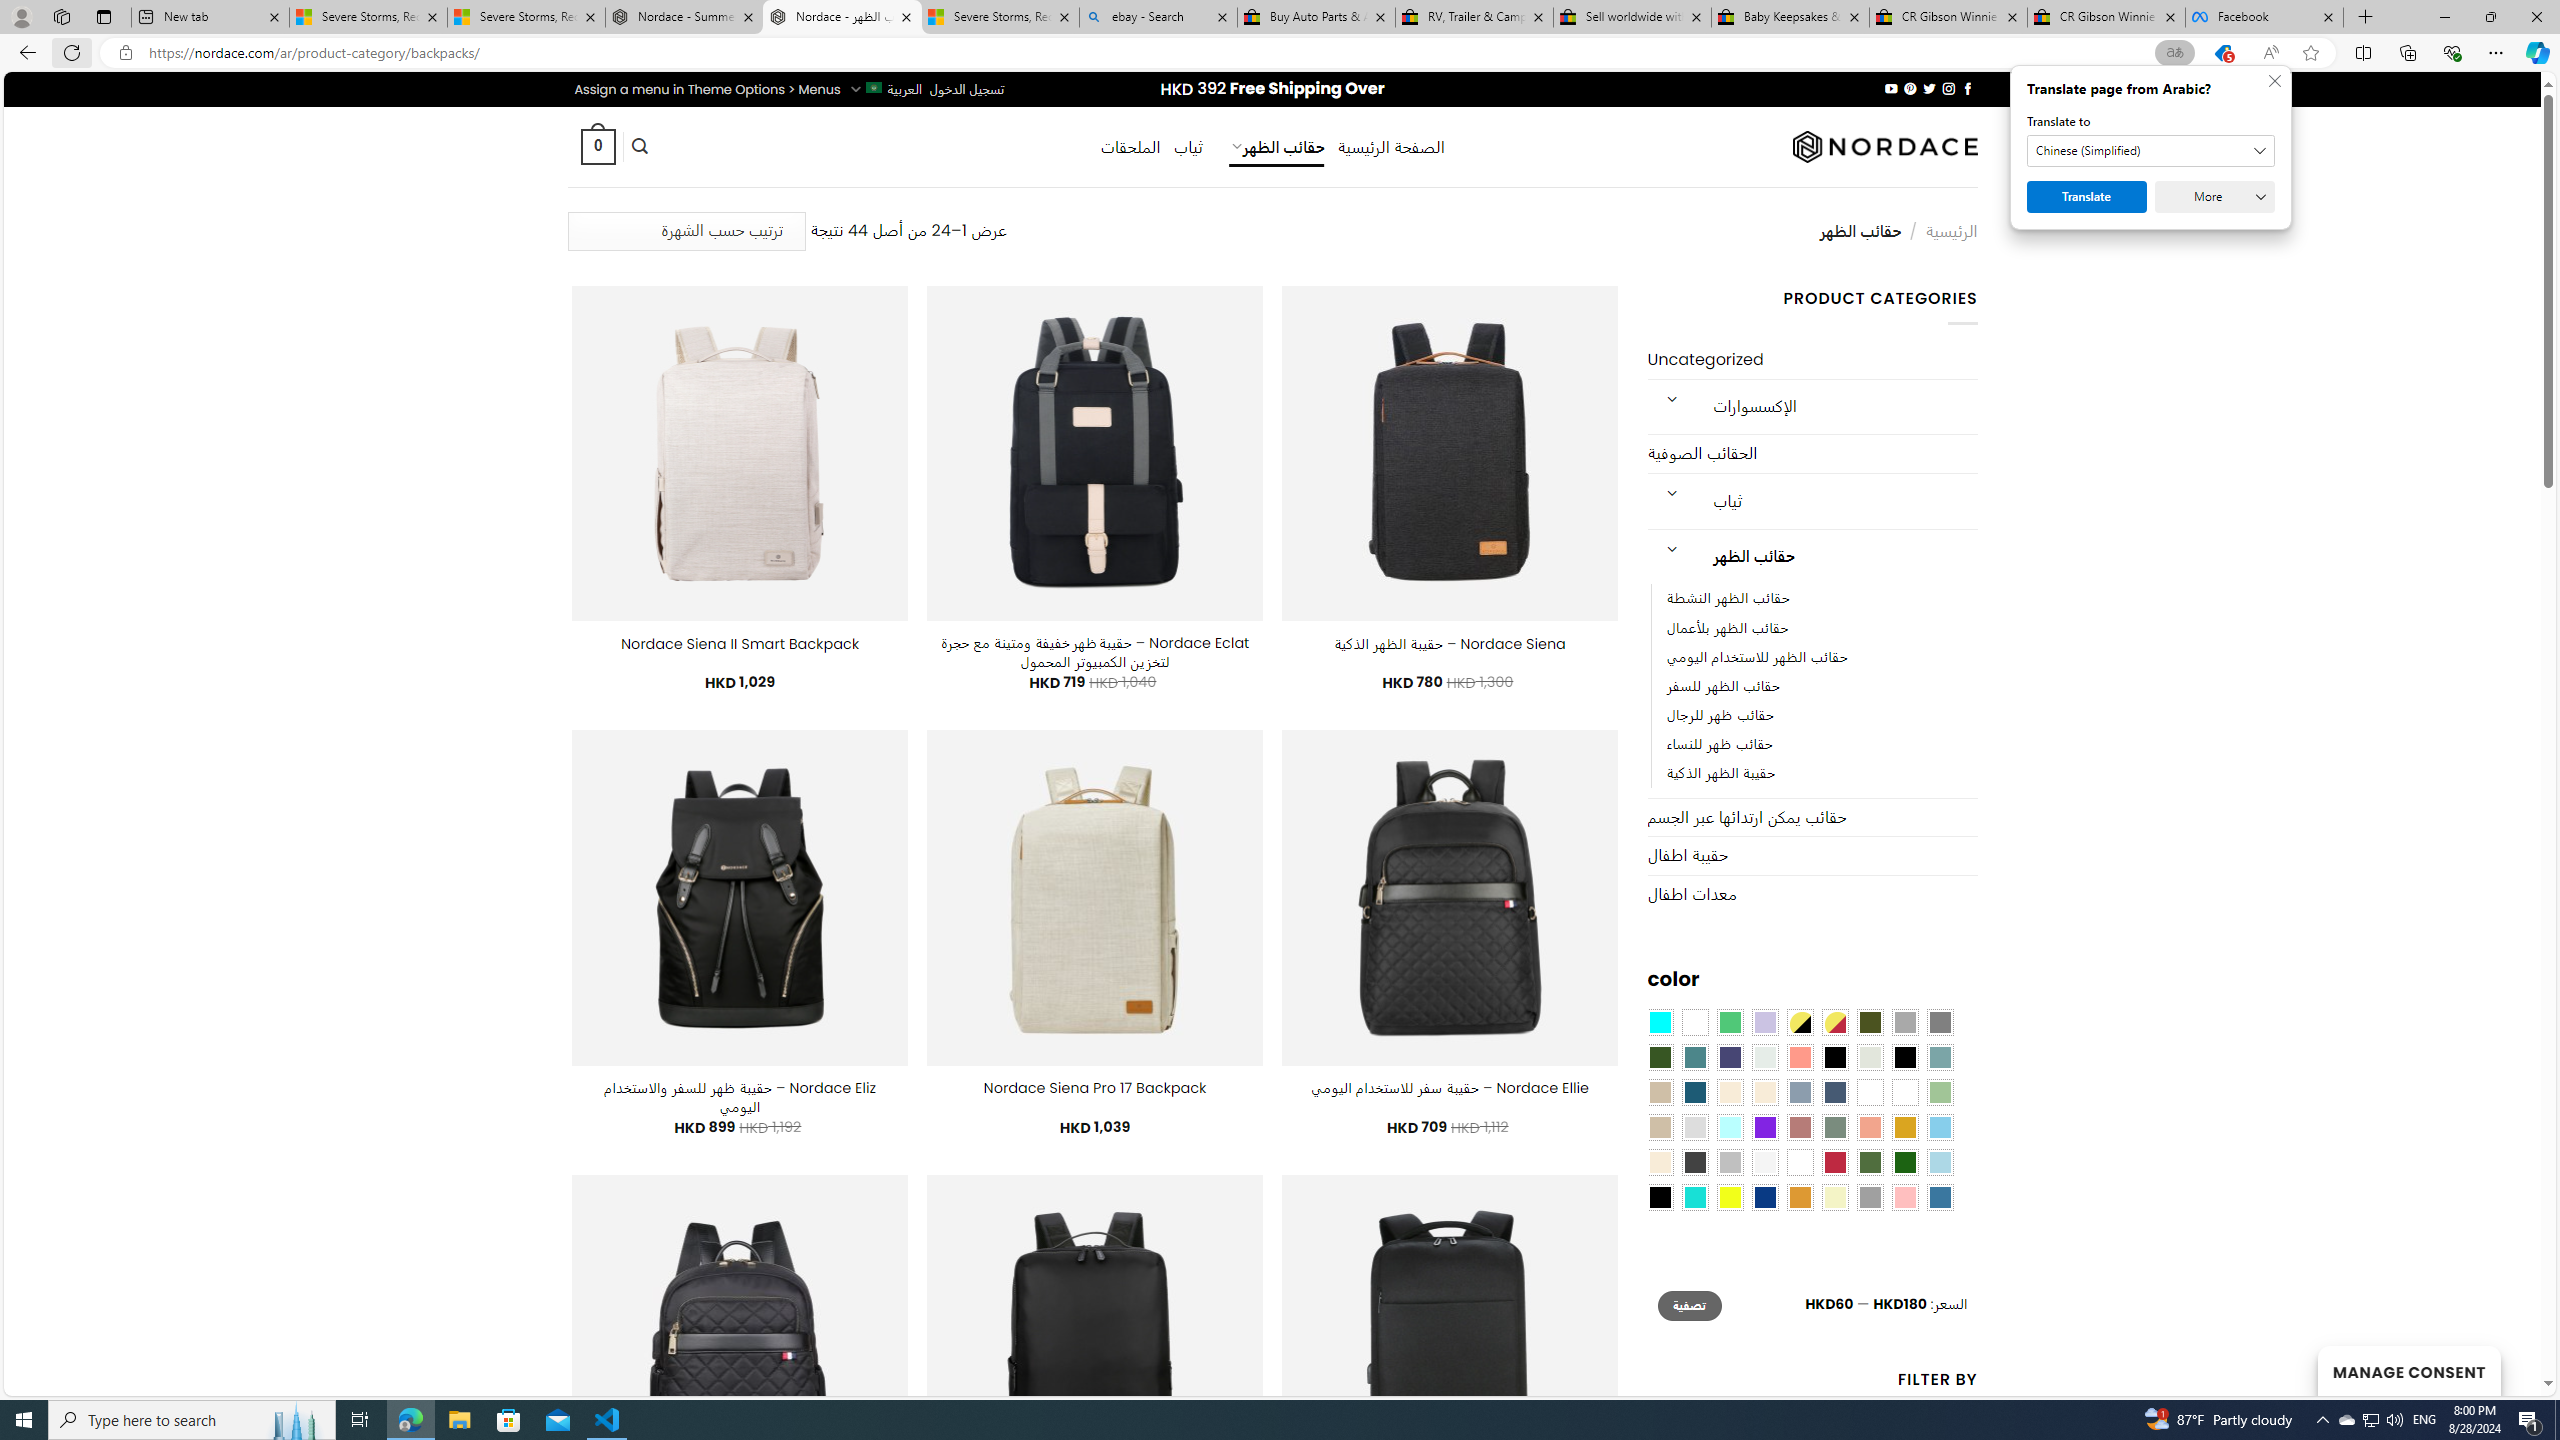 Image resolution: width=2560 pixels, height=1440 pixels. I want to click on Khaki, so click(1904, 1092).